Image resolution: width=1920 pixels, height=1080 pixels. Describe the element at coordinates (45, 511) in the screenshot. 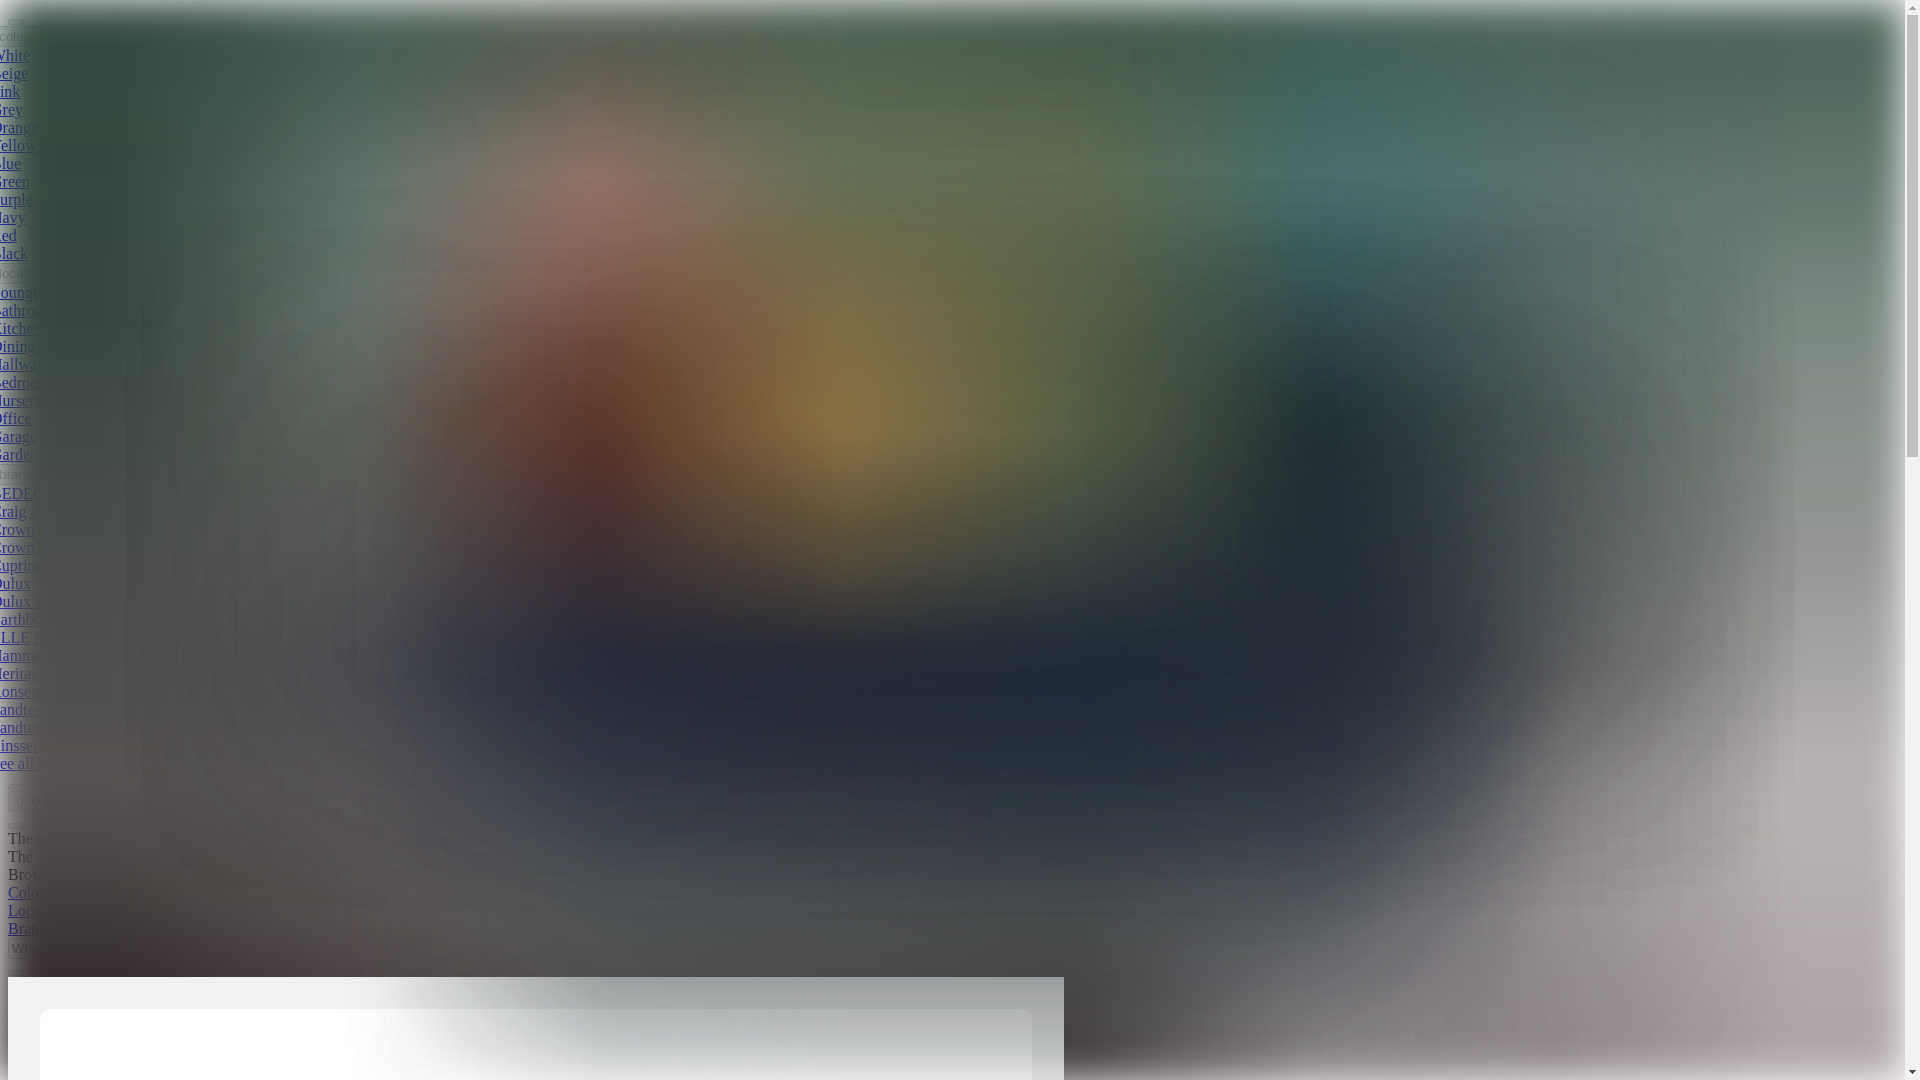

I see `Craig and Rose` at that location.